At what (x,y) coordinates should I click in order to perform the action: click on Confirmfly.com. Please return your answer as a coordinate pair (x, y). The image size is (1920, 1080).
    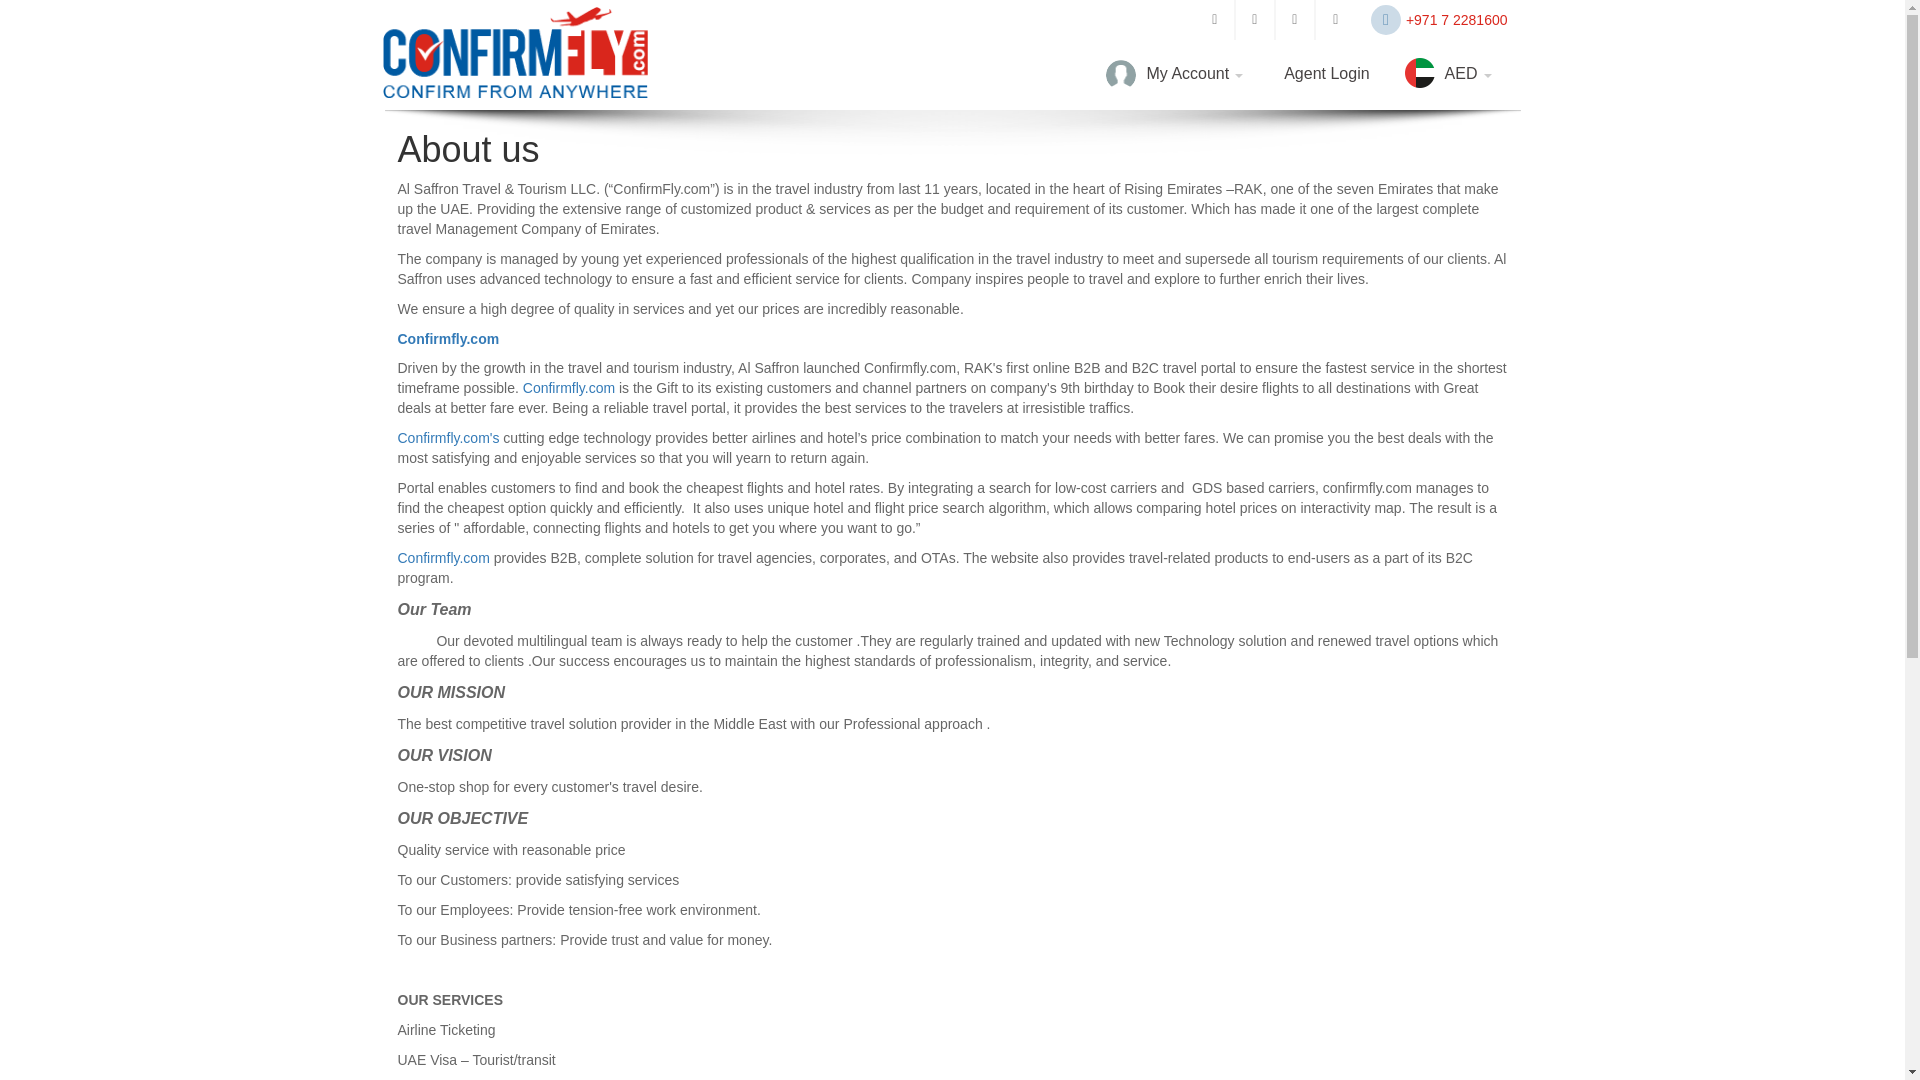
    Looking at the image, I should click on (443, 557).